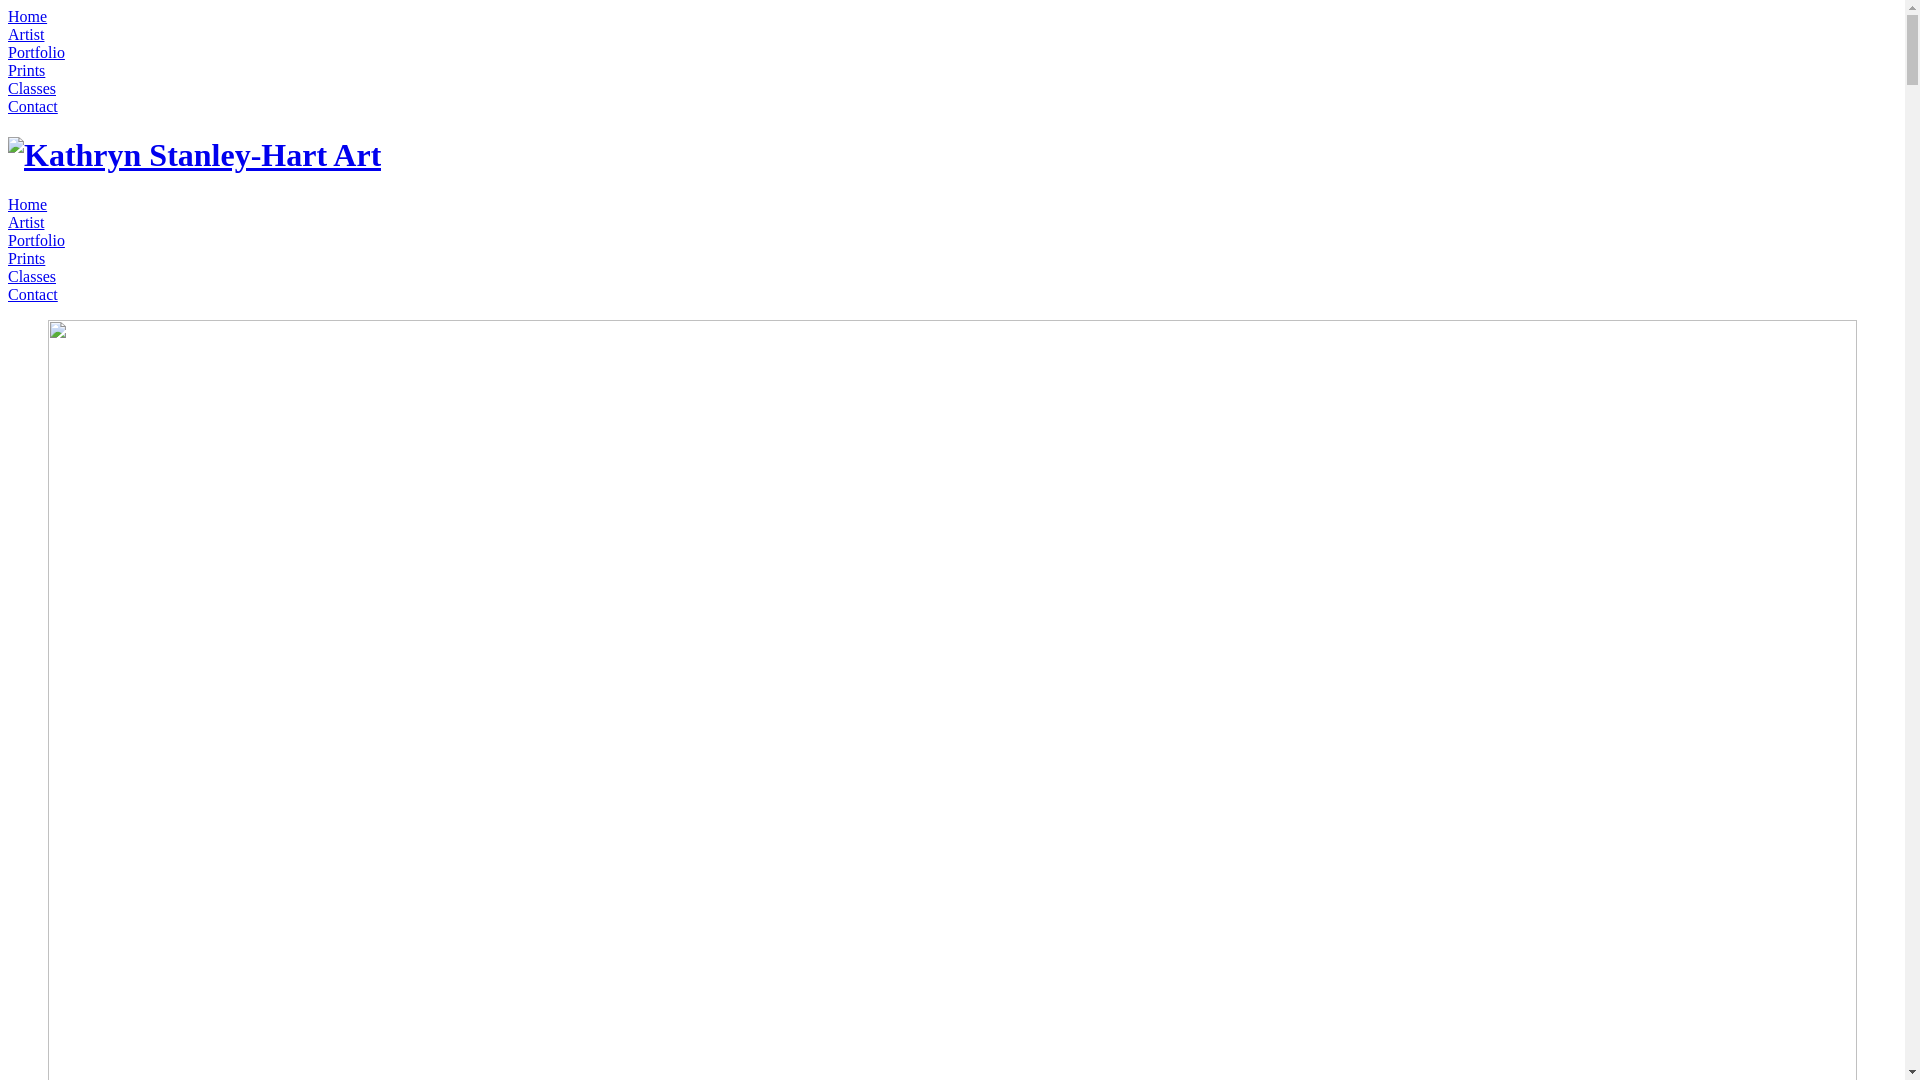 Image resolution: width=1920 pixels, height=1080 pixels. I want to click on Artist, so click(26, 222).